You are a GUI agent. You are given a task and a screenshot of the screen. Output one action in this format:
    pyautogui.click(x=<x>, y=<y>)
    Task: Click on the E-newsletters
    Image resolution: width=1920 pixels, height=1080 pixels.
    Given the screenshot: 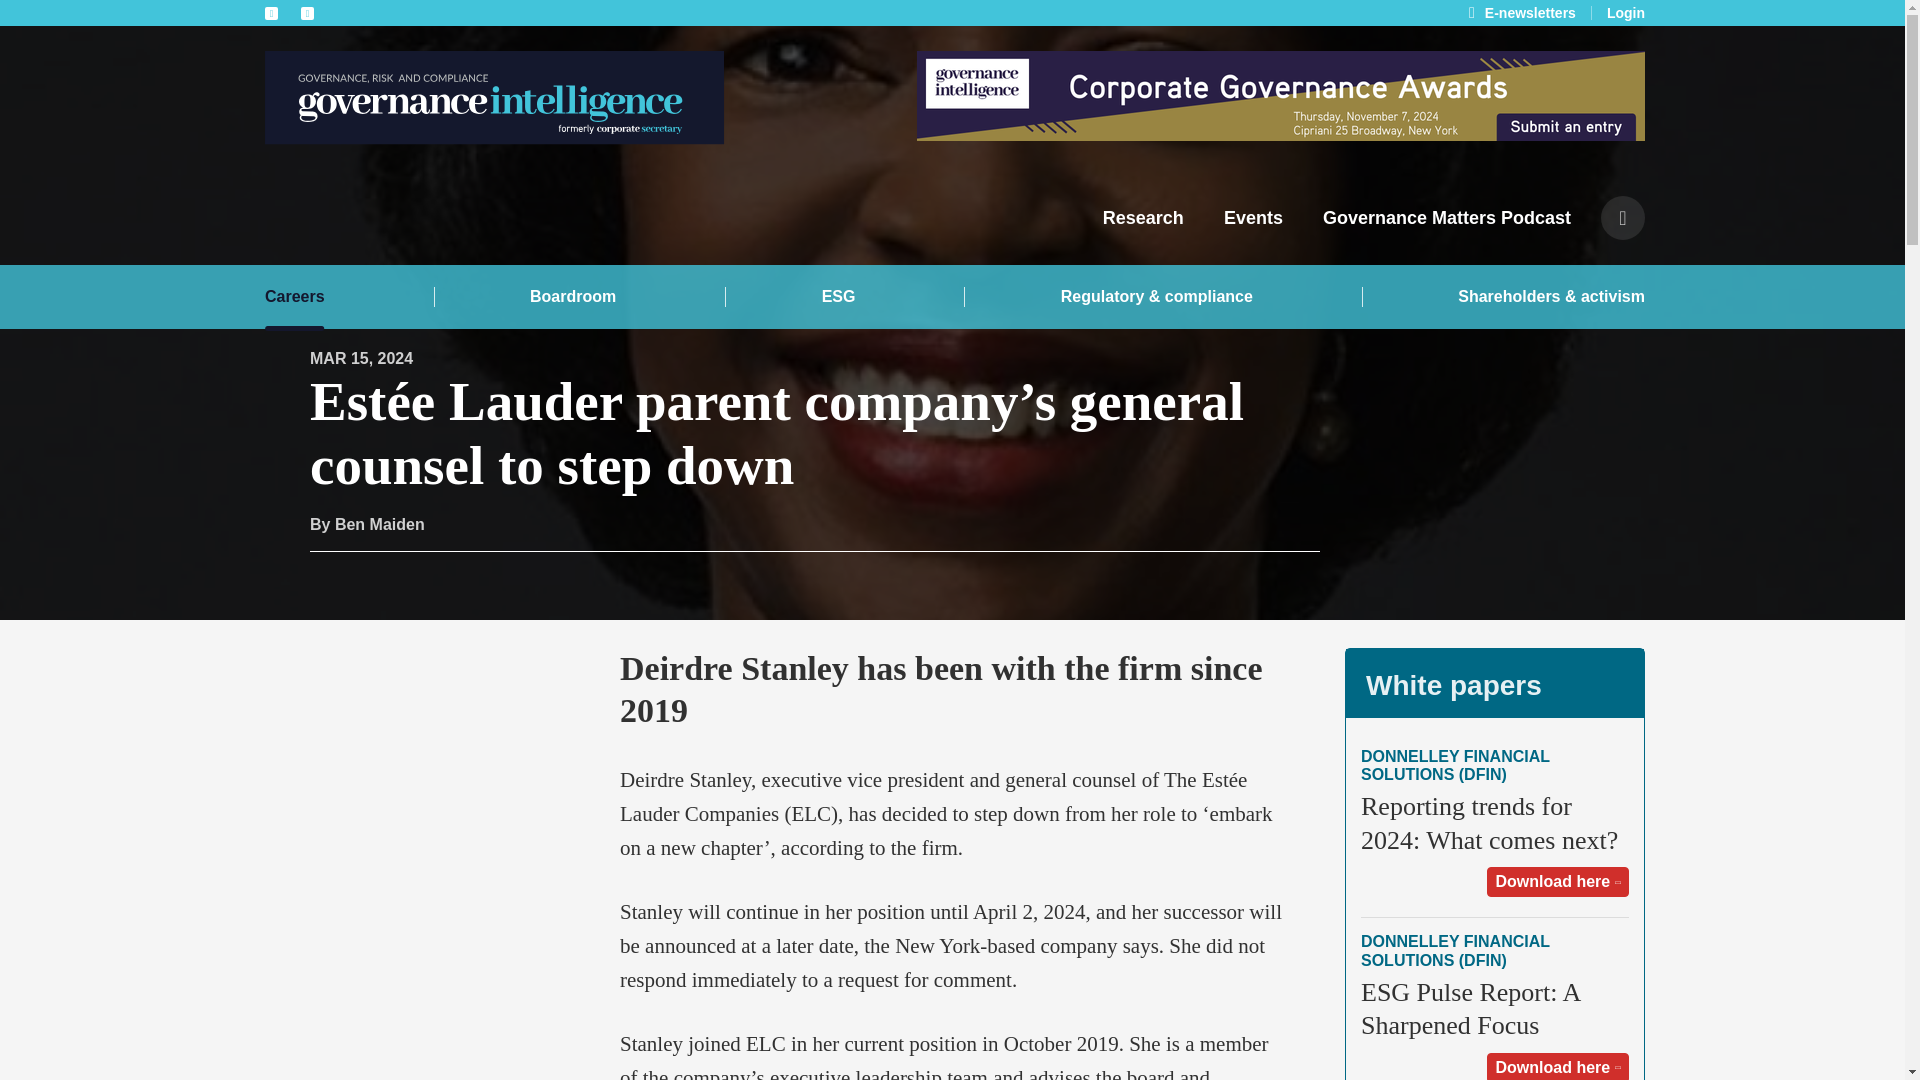 What is the action you would take?
    pyautogui.click(x=1530, y=12)
    